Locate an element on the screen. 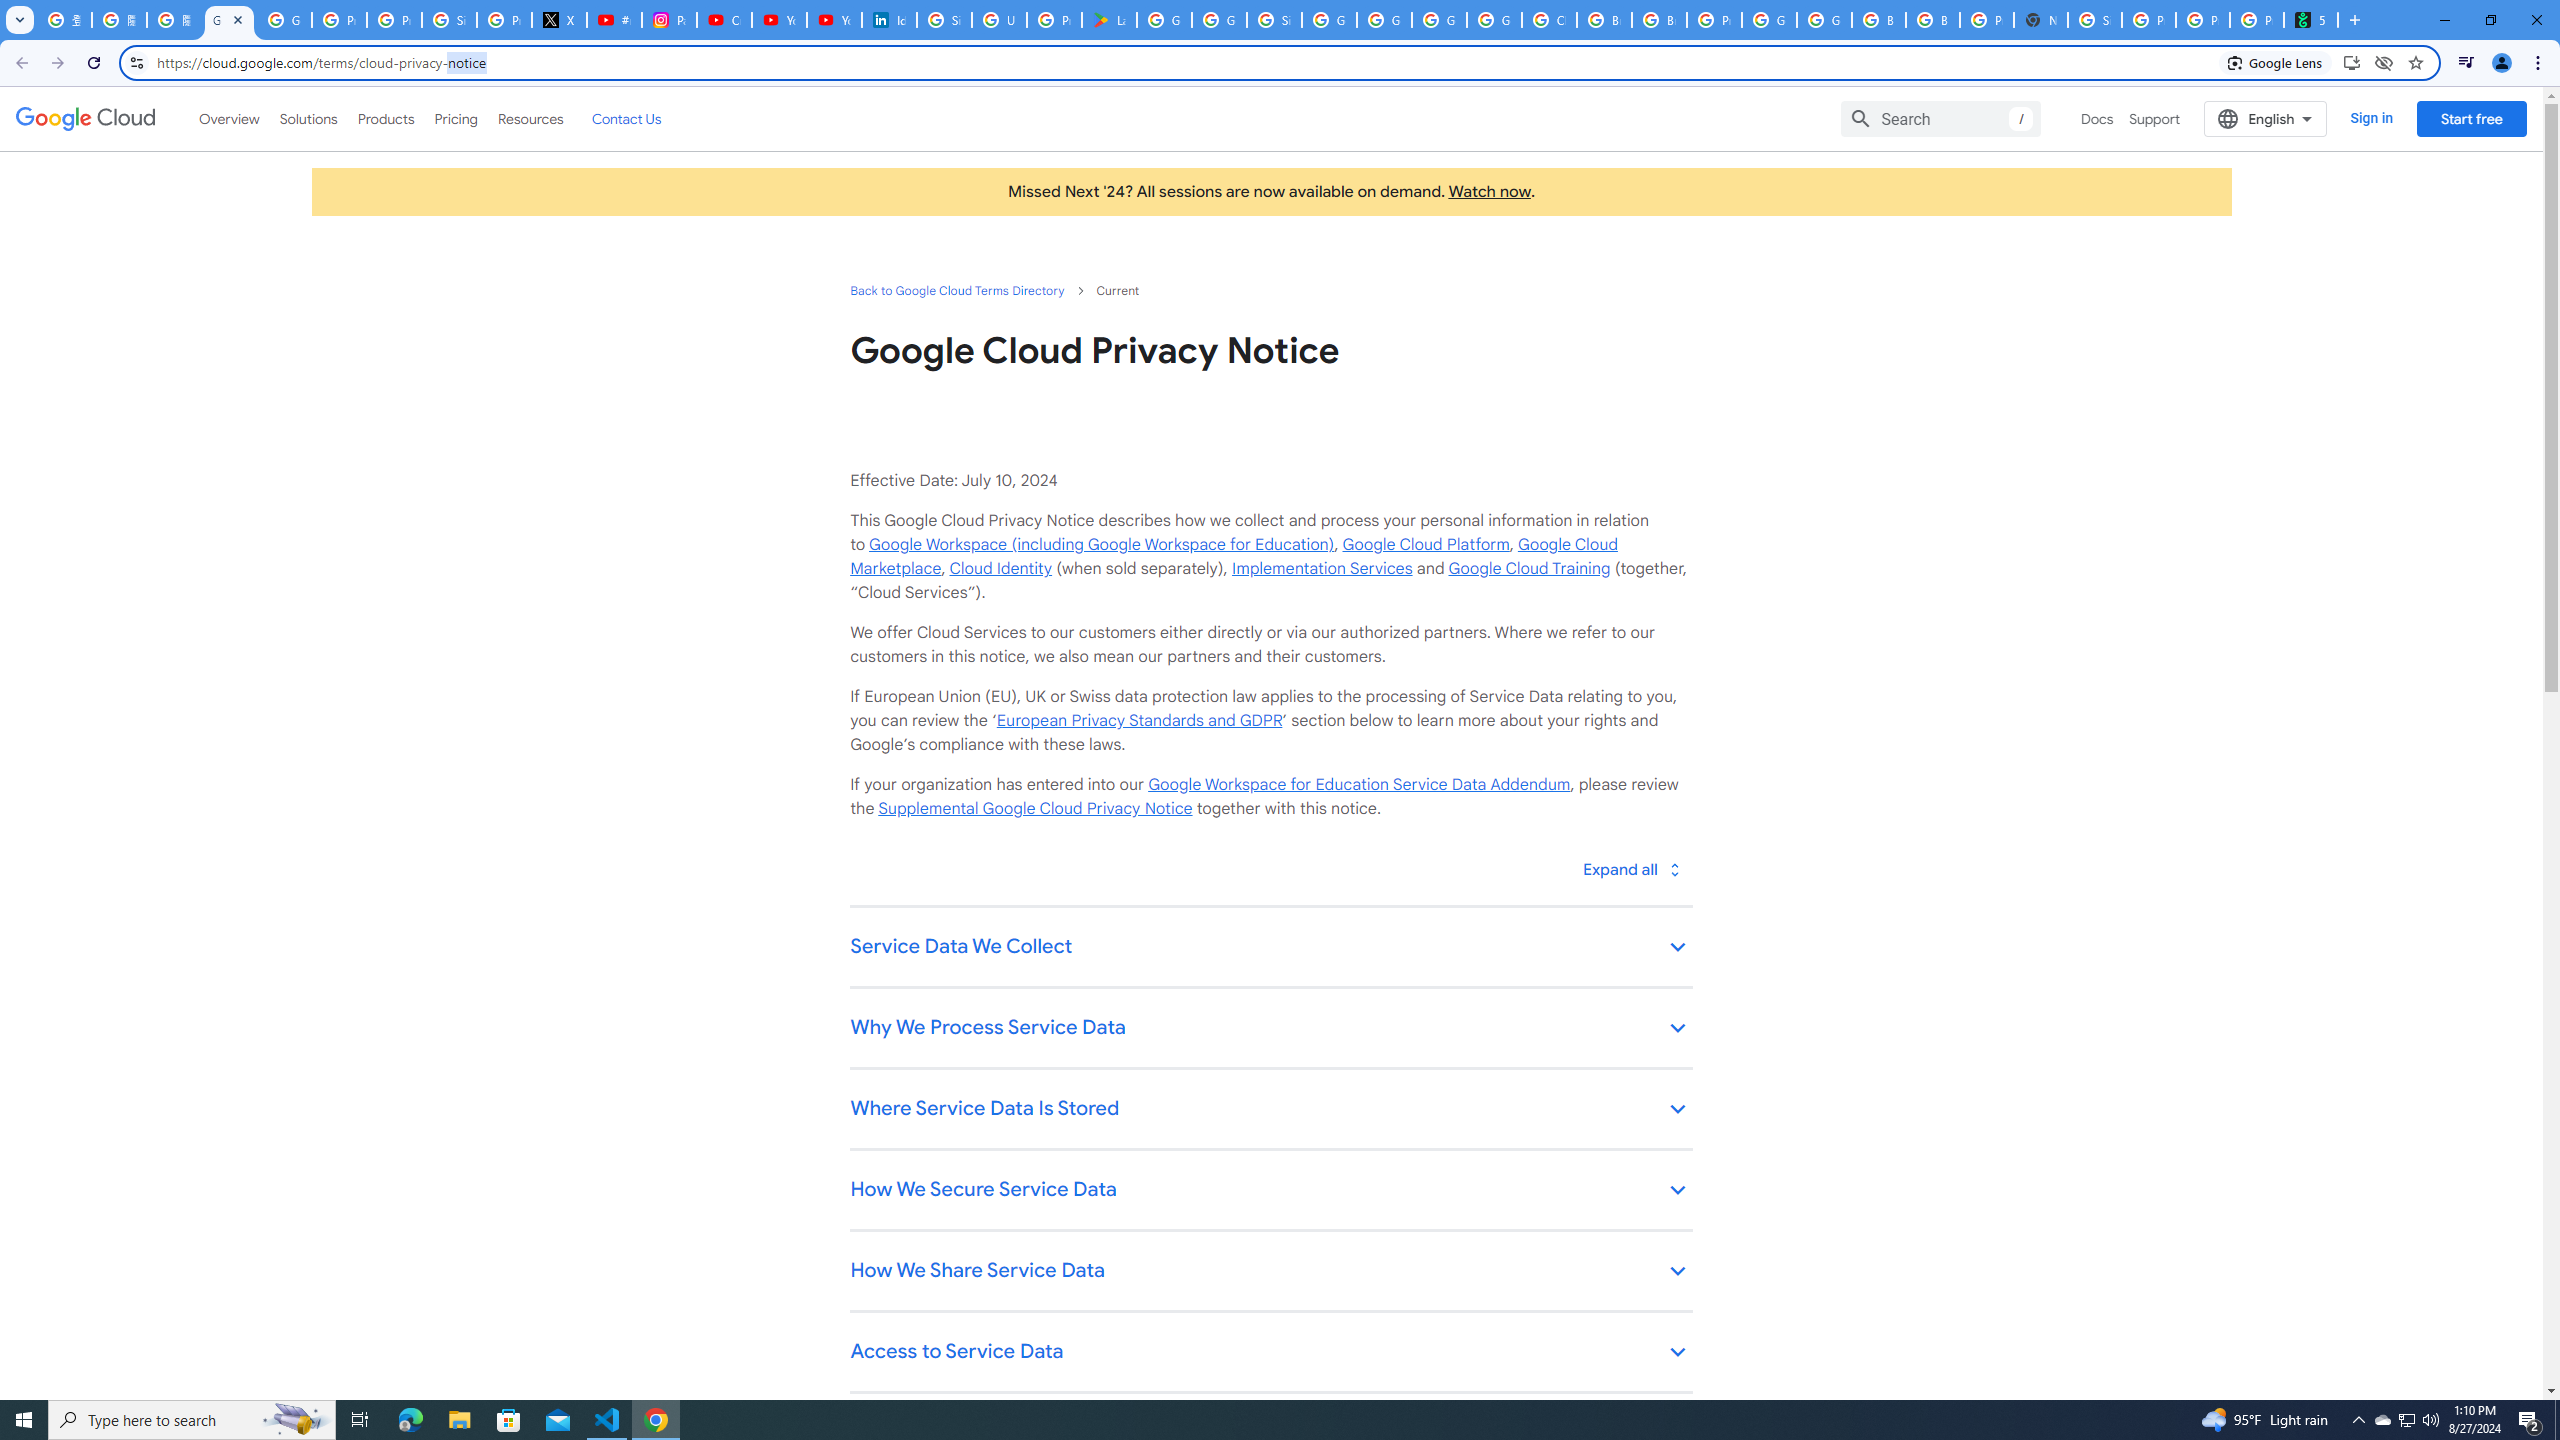 The width and height of the screenshot is (2560, 1440). Privacy Help Center - Policies Help is located at coordinates (394, 20).